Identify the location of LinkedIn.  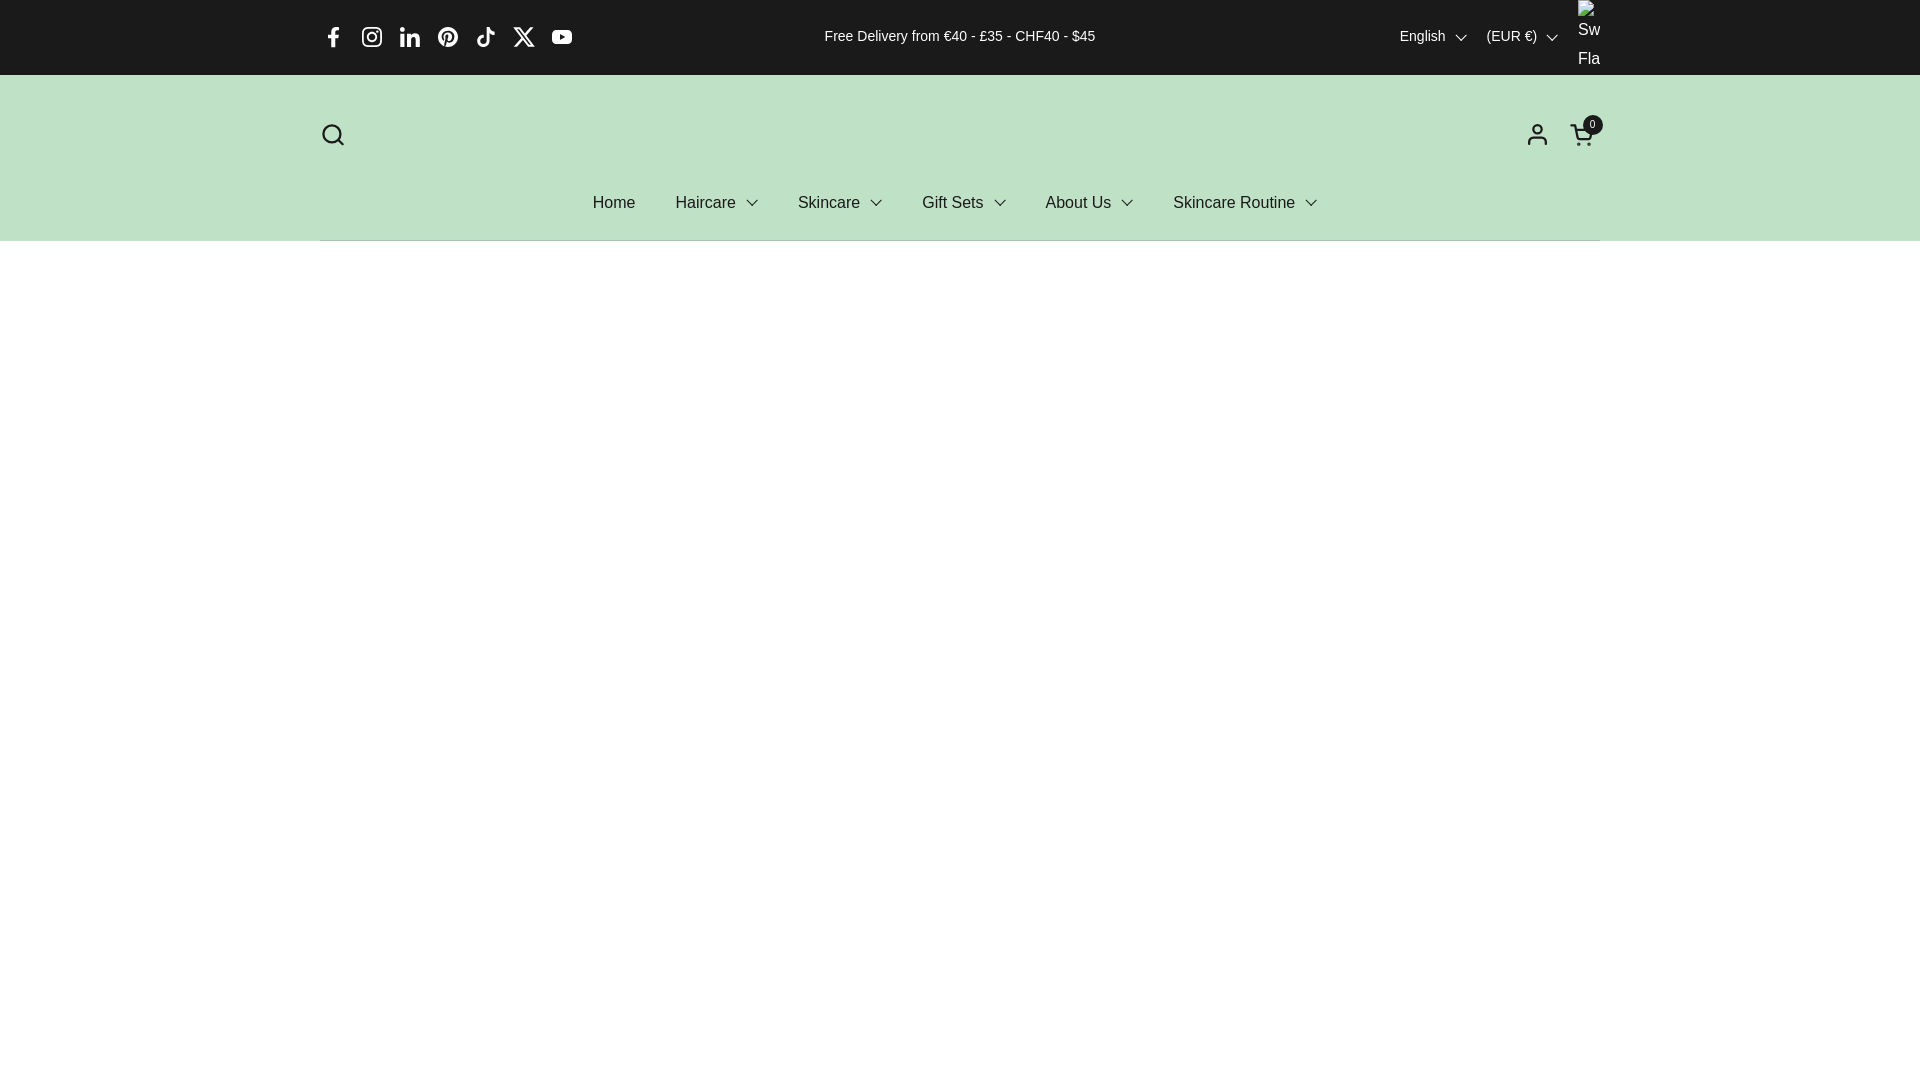
(410, 37).